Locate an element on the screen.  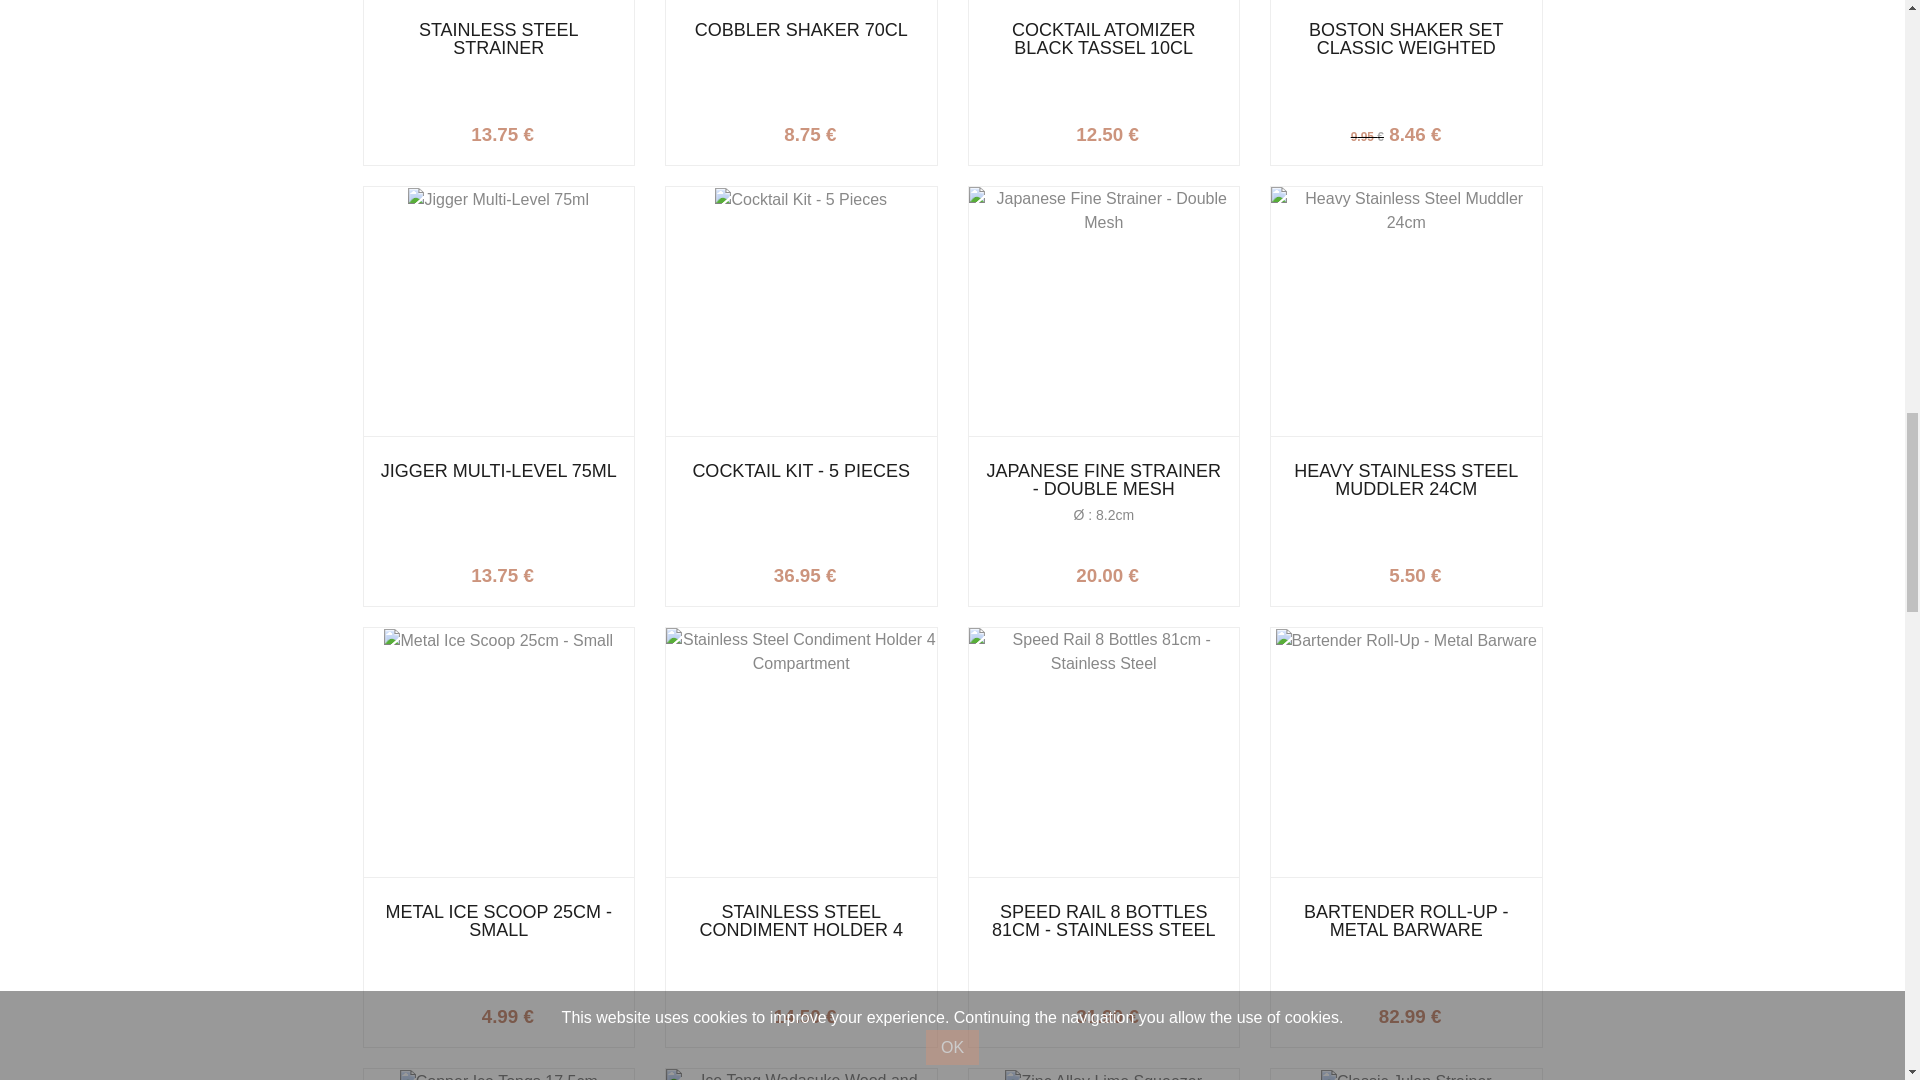
More info is located at coordinates (1466, 130).